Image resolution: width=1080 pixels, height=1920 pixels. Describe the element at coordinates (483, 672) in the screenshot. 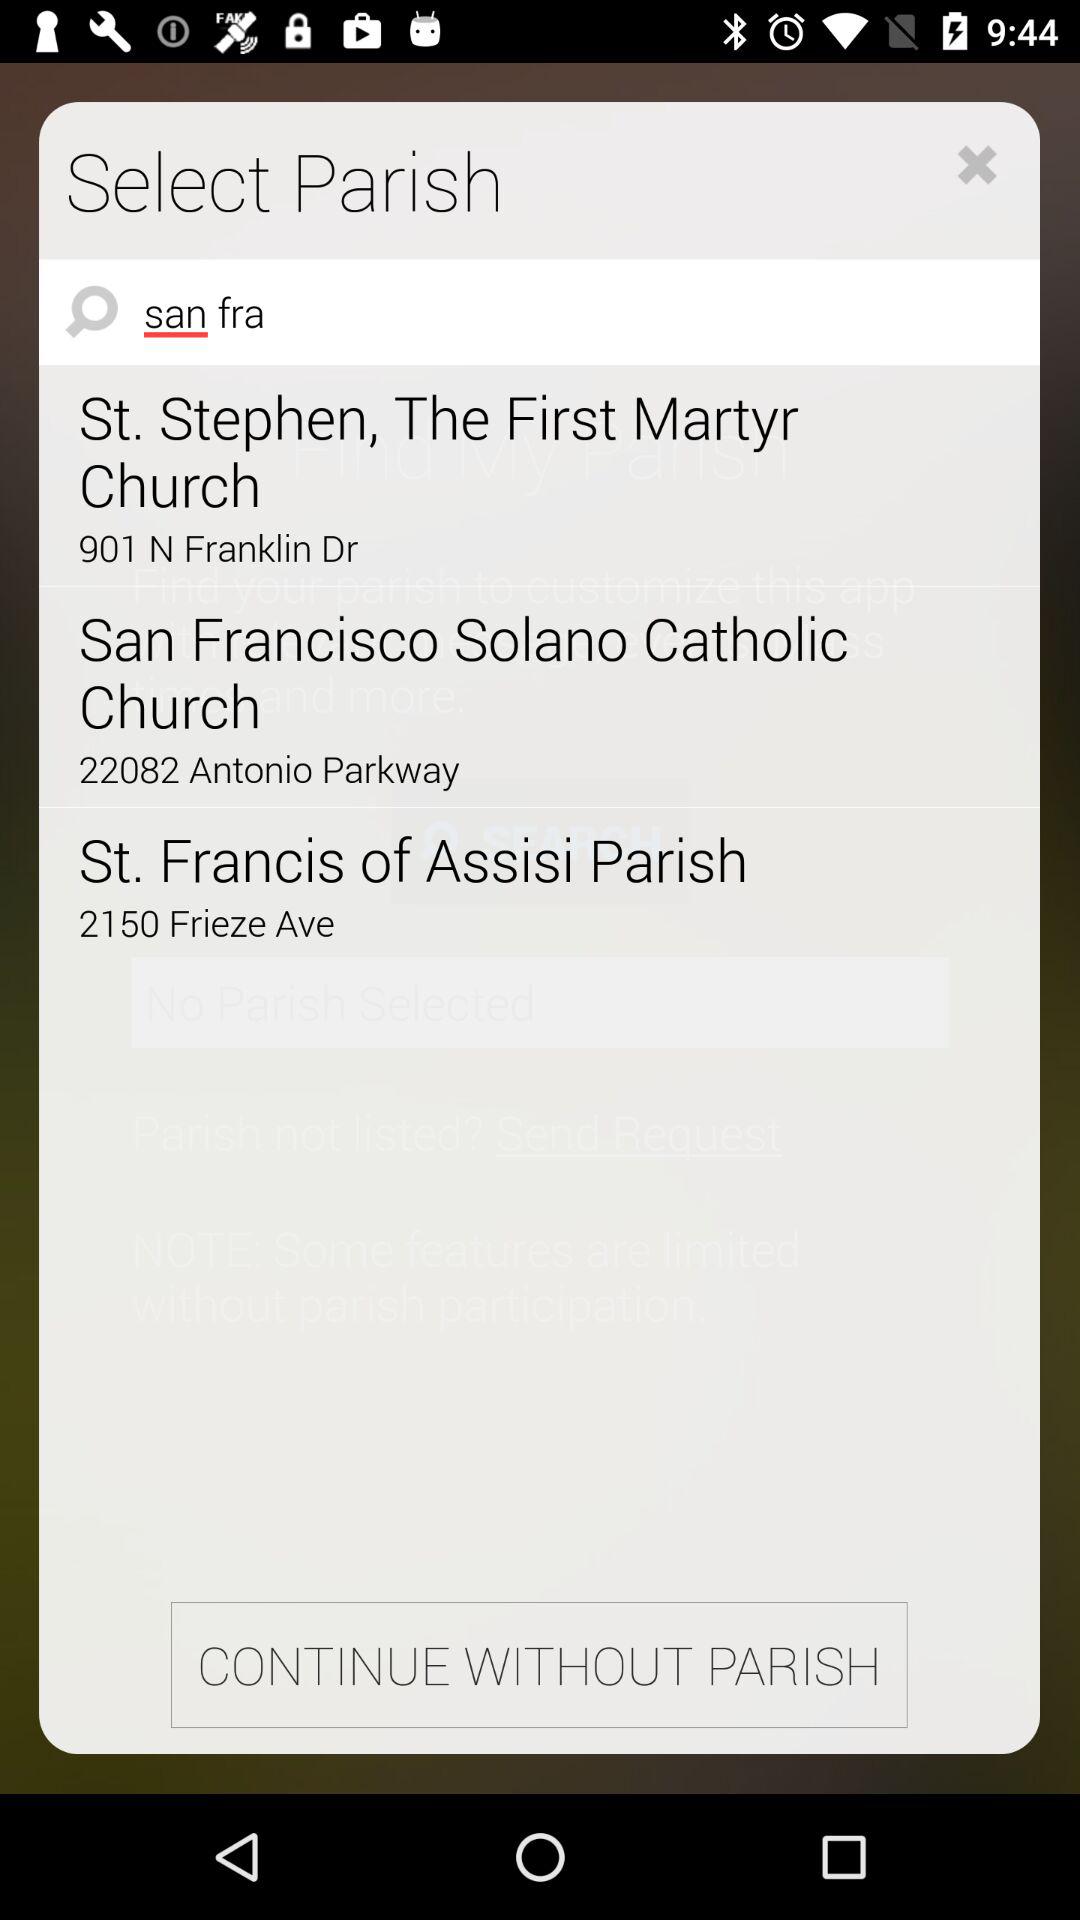

I see `select san francisco solano` at that location.